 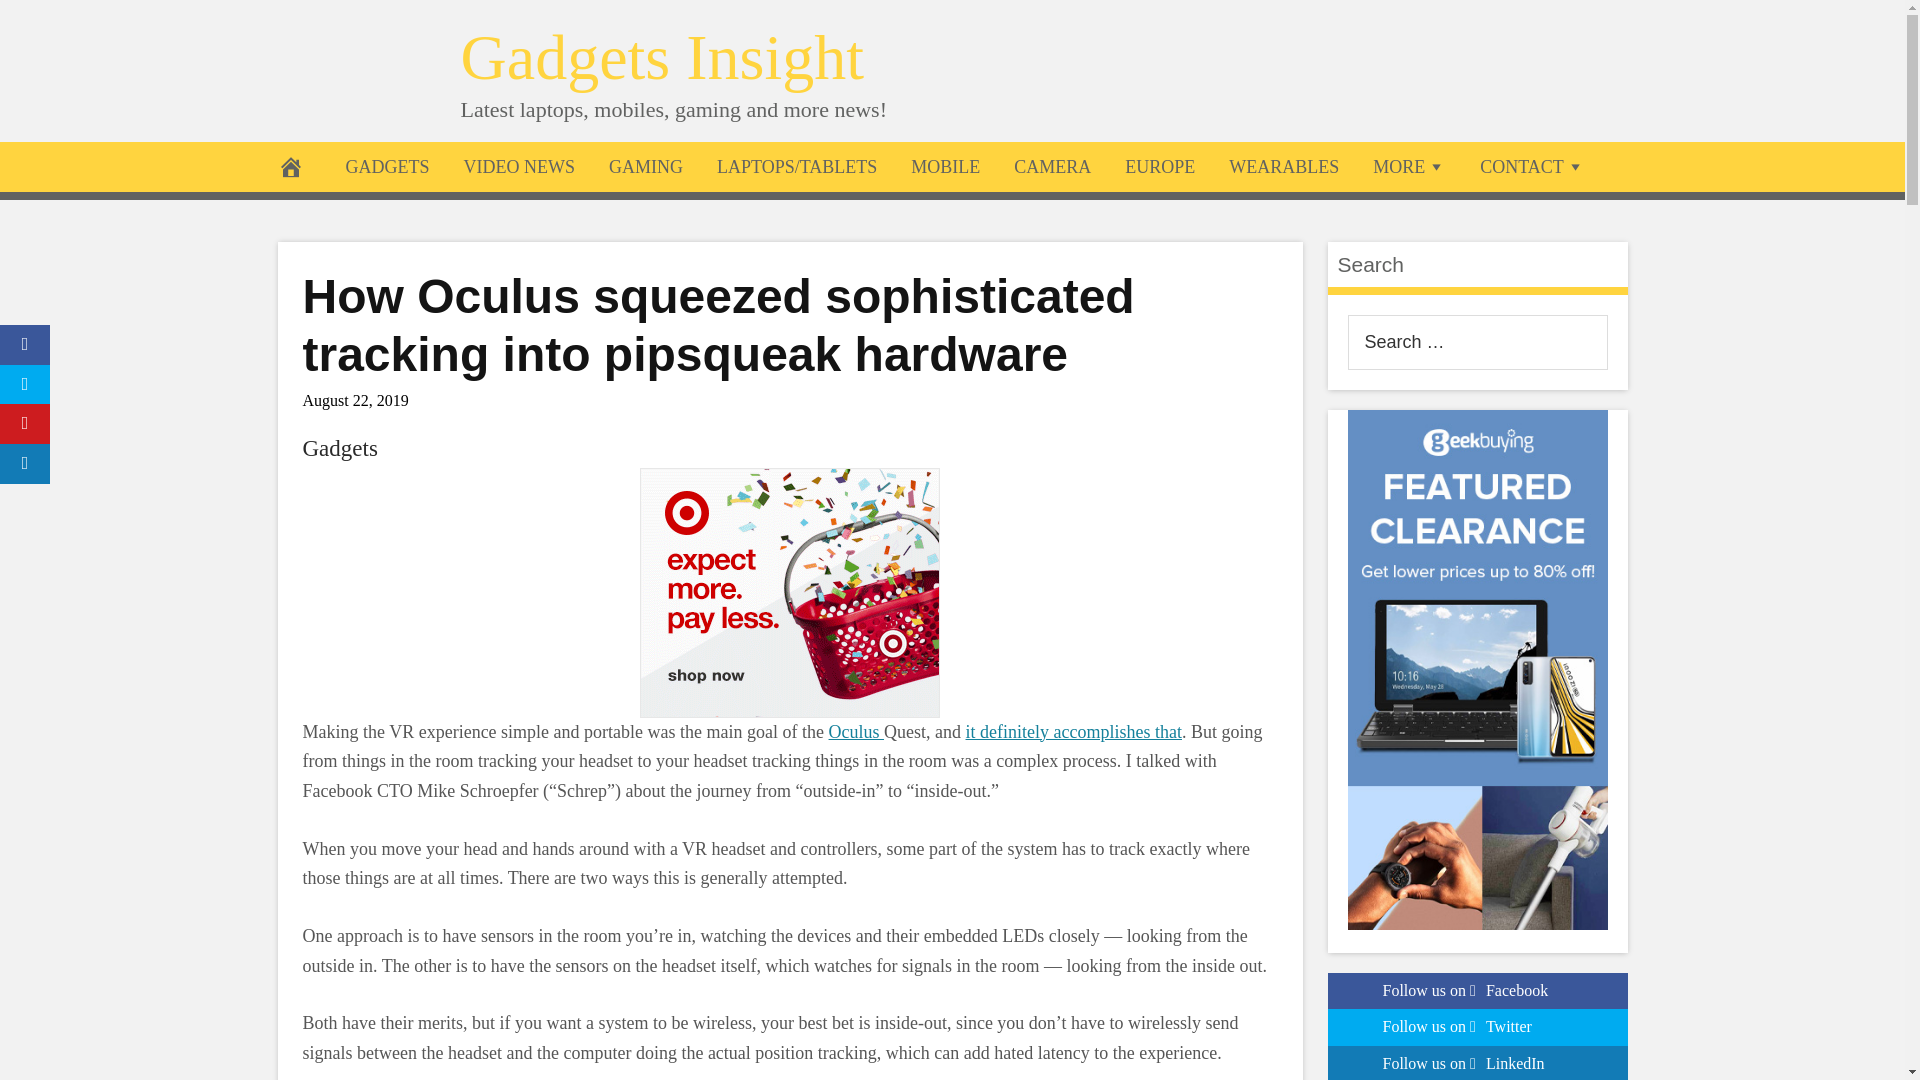 I want to click on VIDEO NEWS, so click(x=518, y=166).